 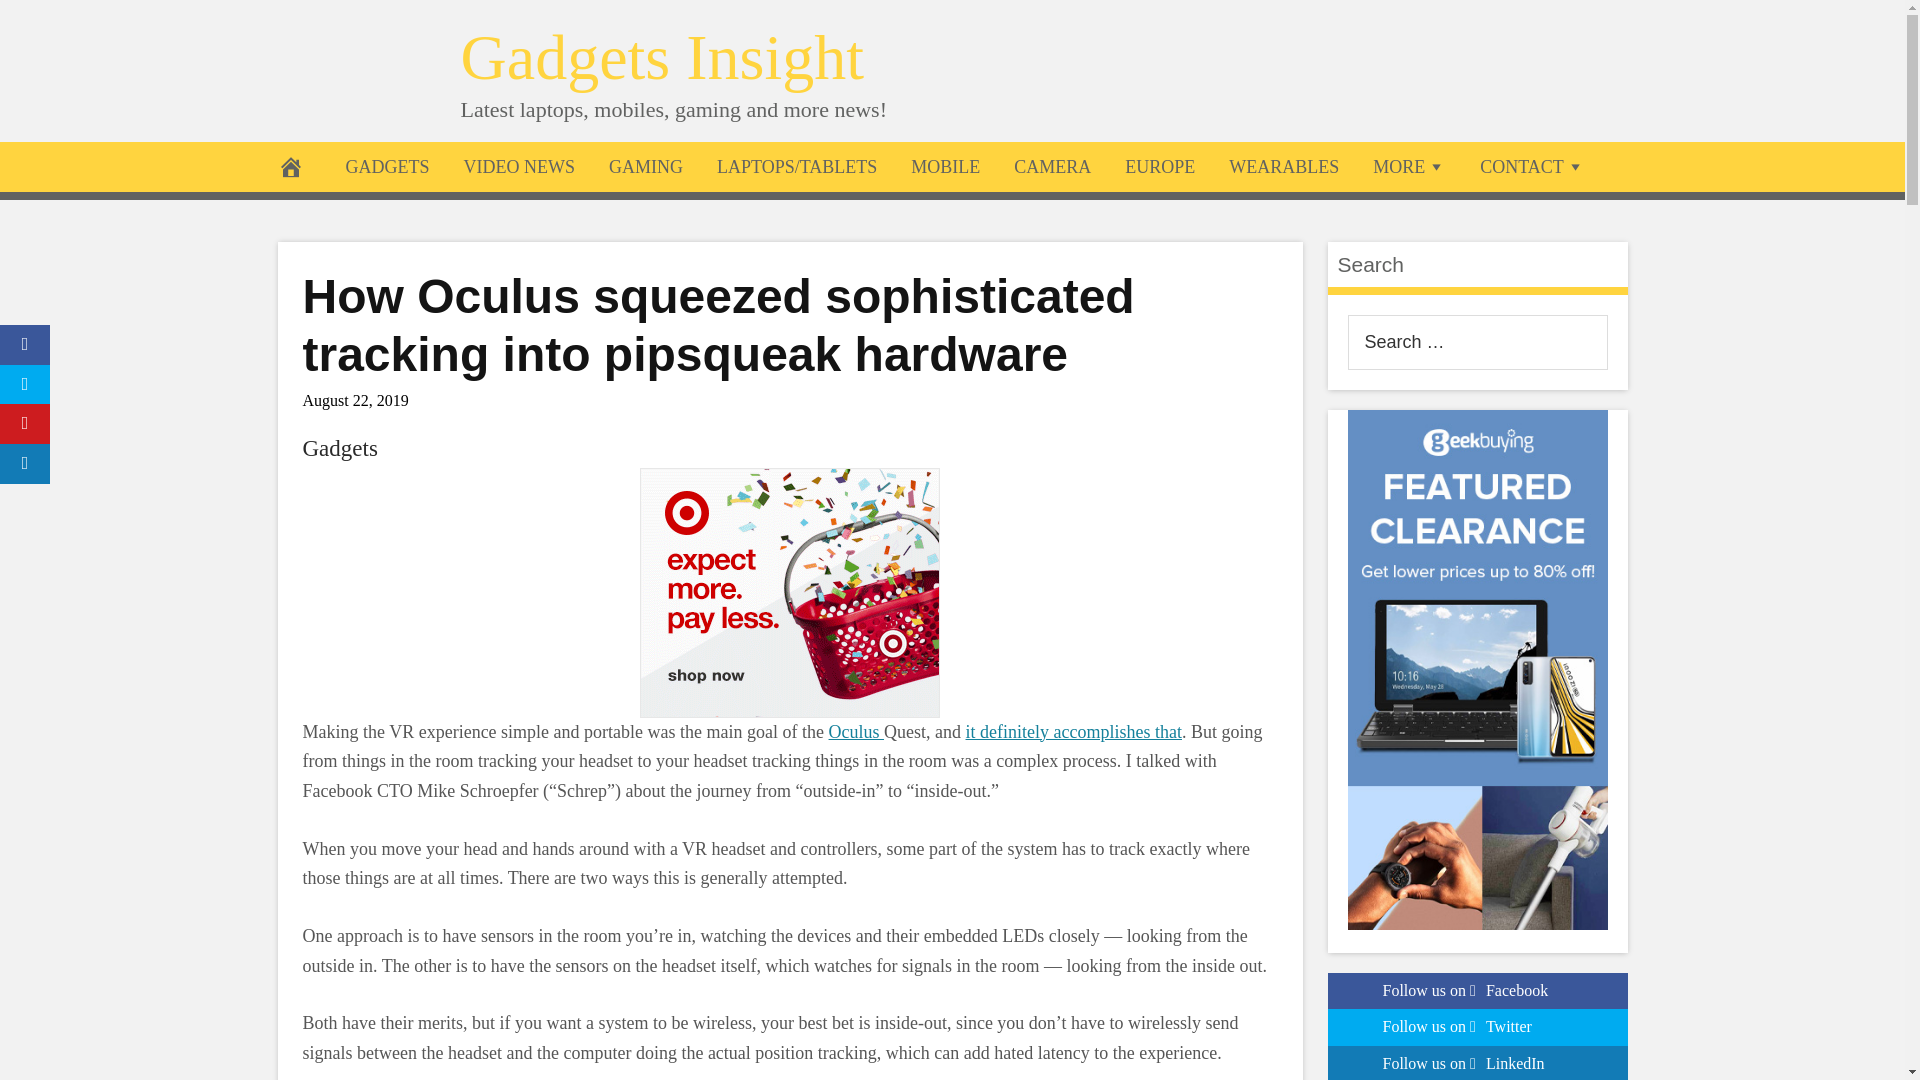 I want to click on VIDEO NEWS, so click(x=518, y=166).